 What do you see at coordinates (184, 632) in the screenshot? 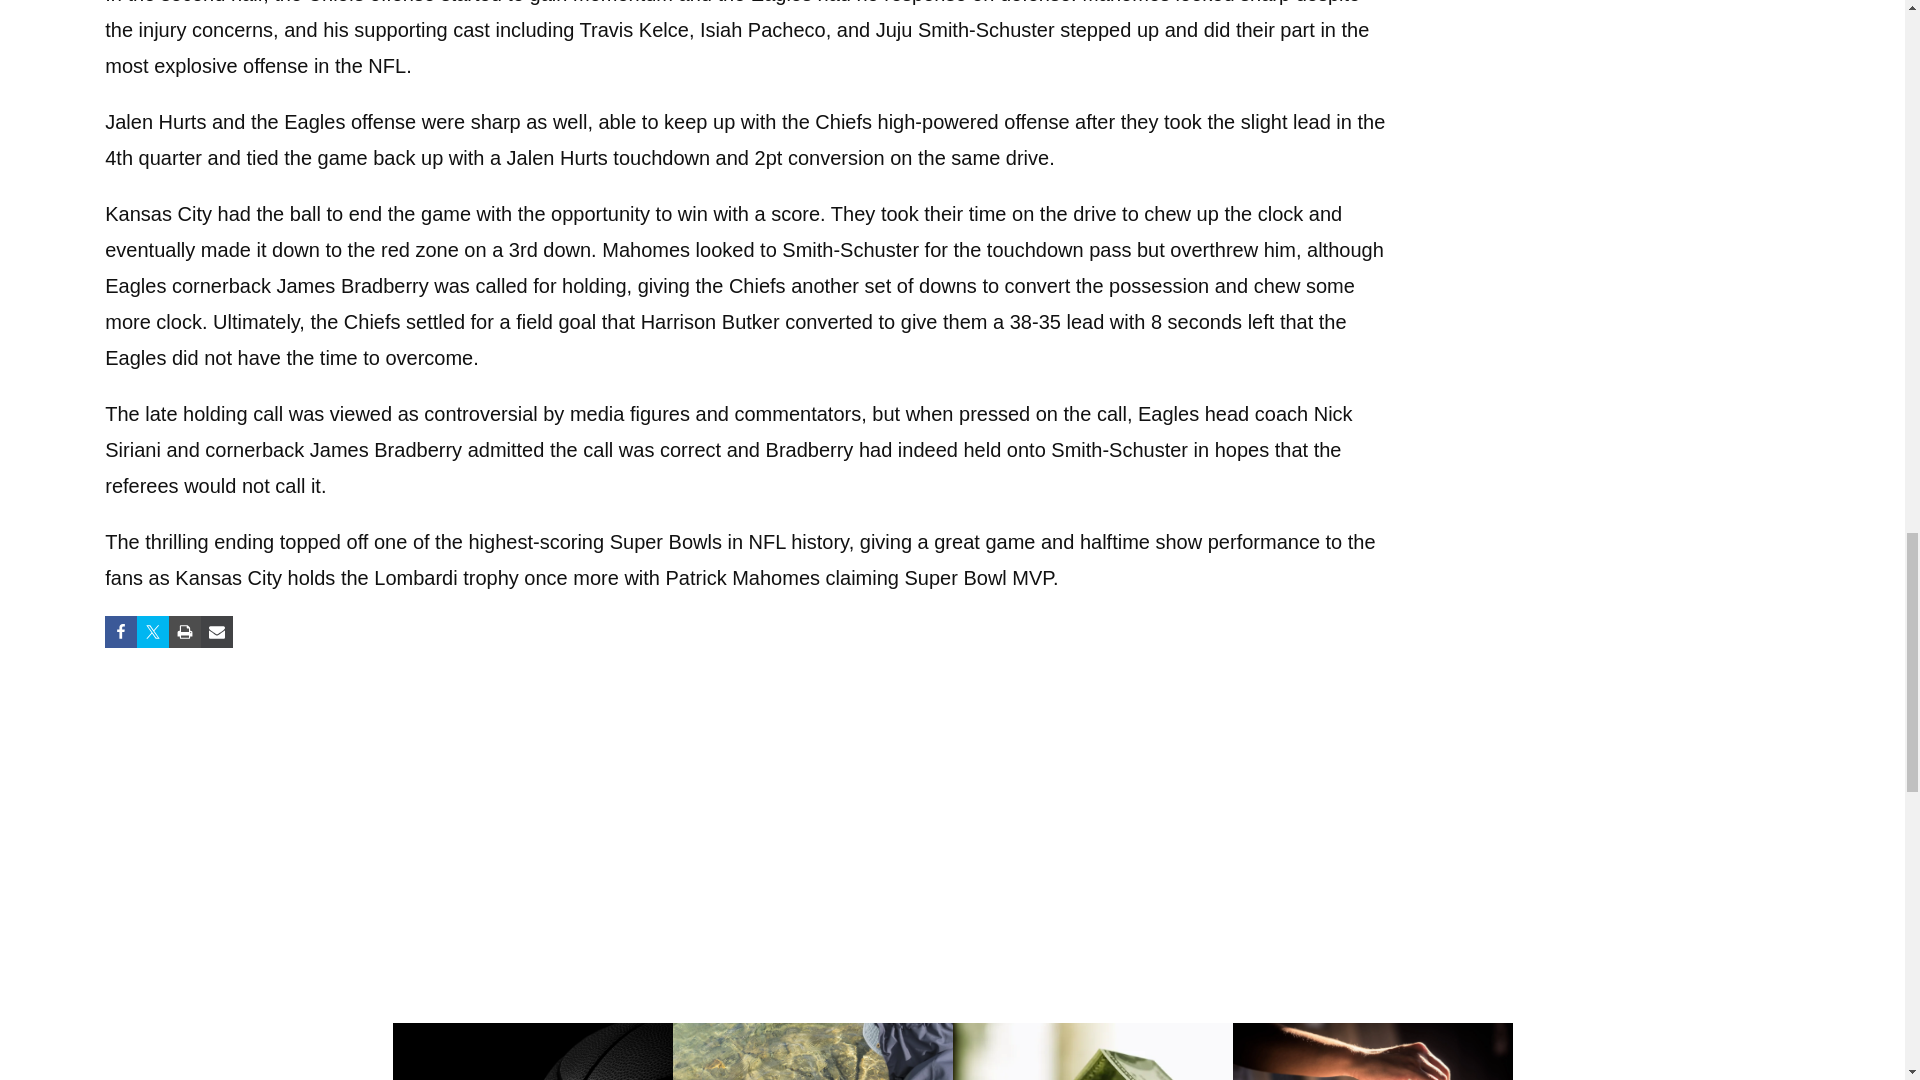
I see `Print this Page` at bounding box center [184, 632].